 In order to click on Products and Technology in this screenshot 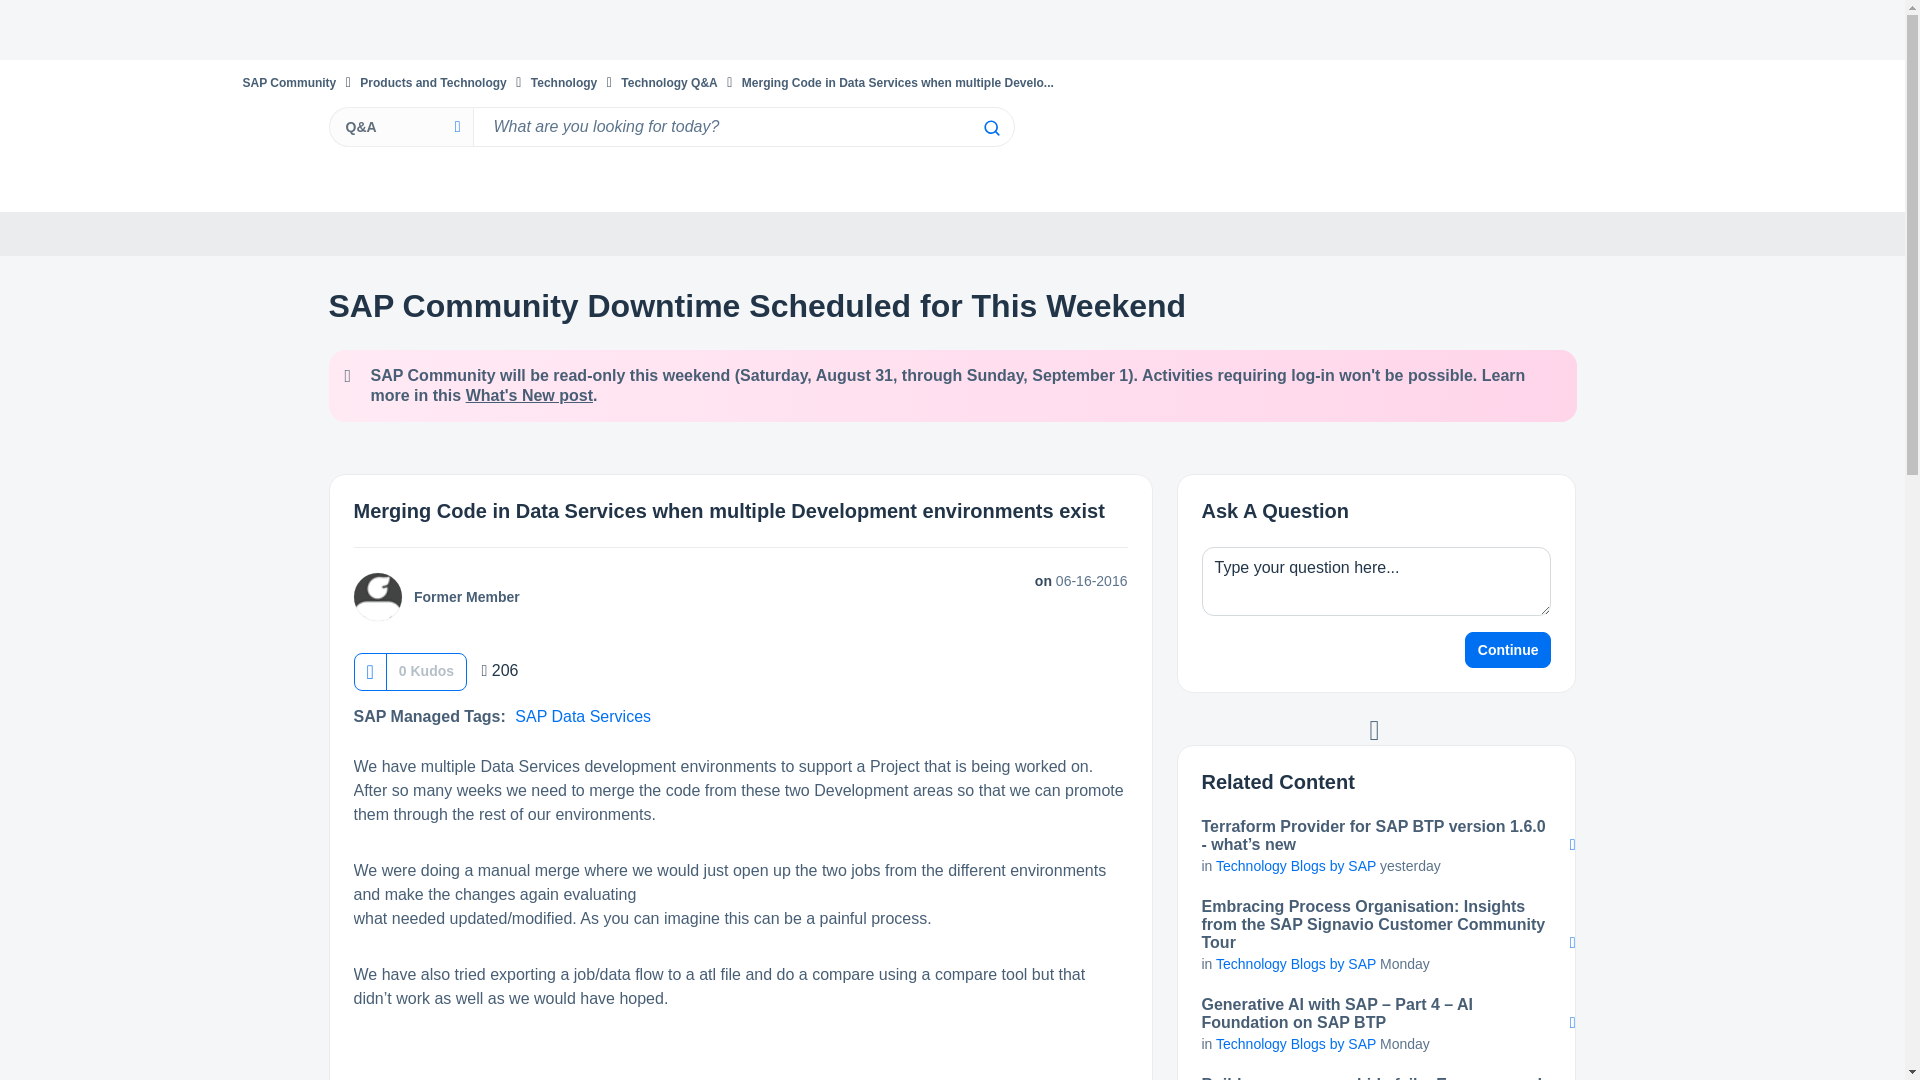, I will do `click(433, 82)`.